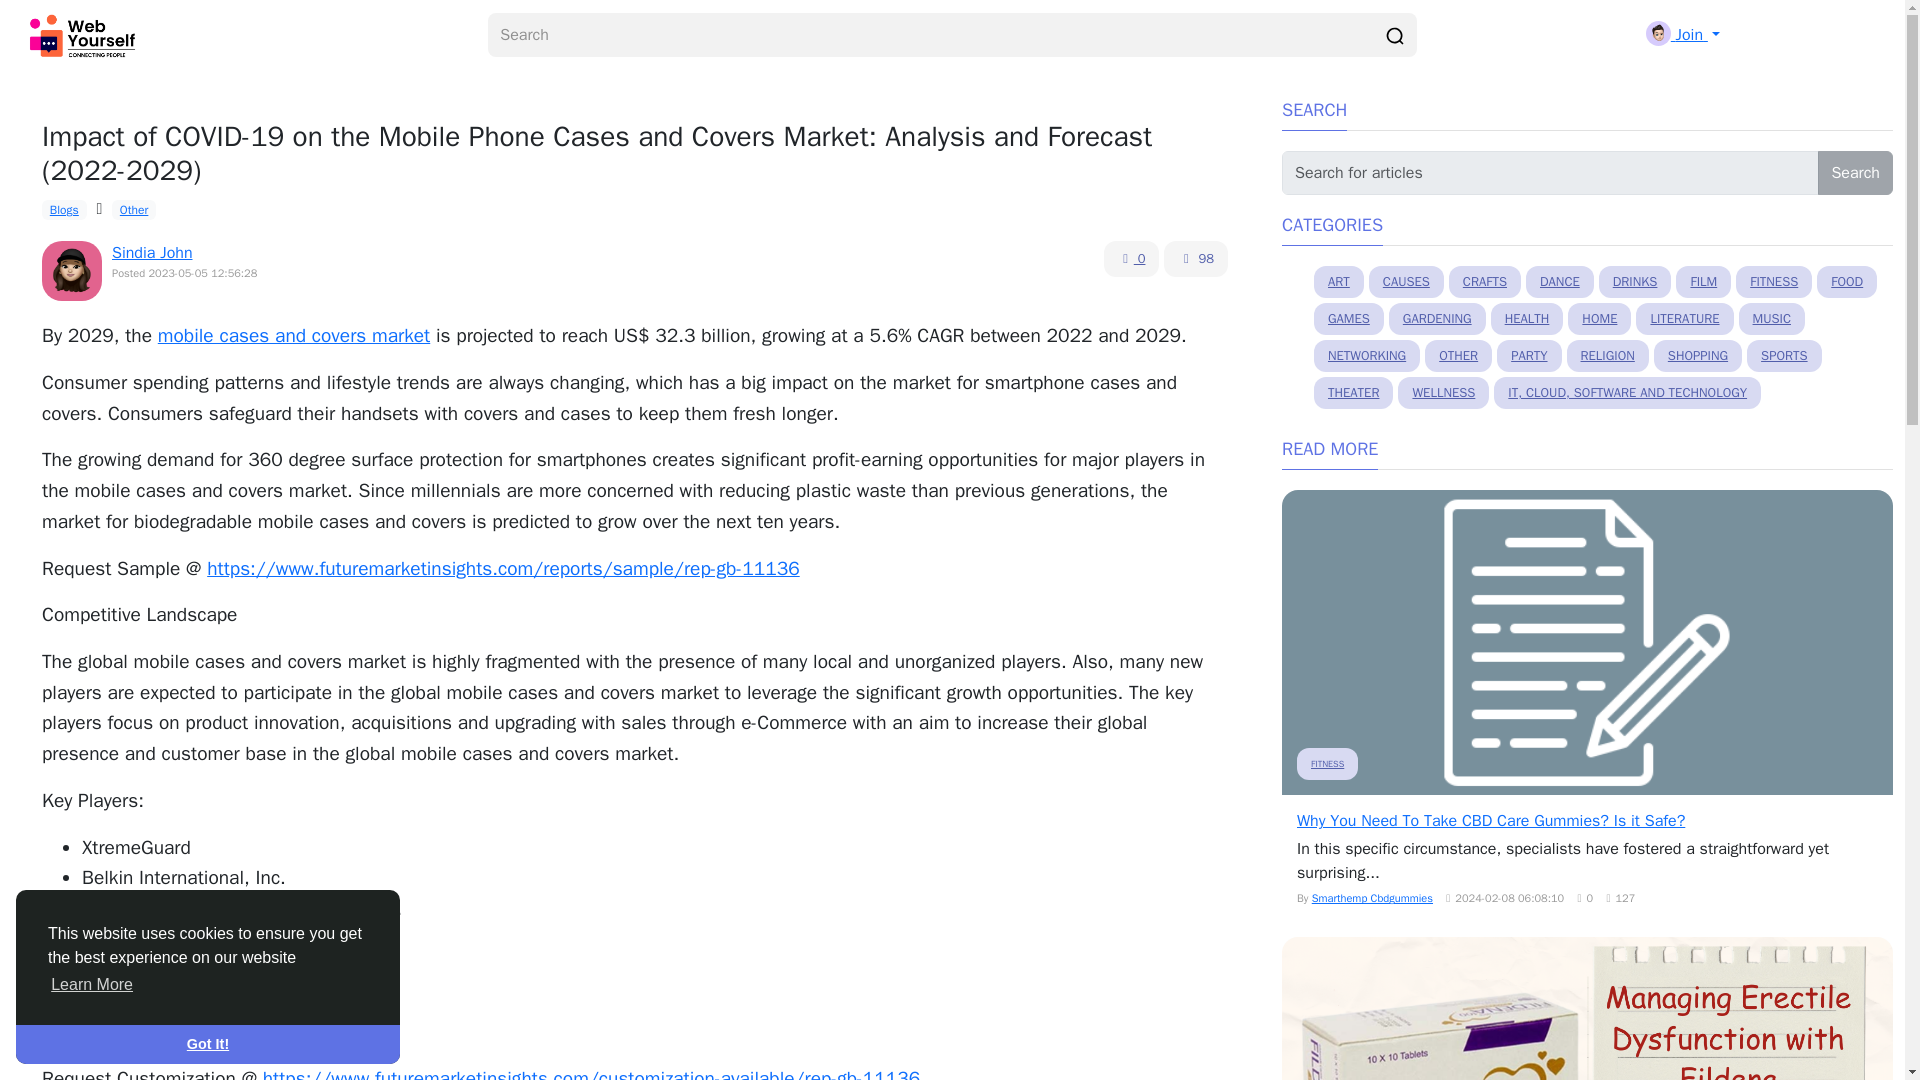 The width and height of the screenshot is (1920, 1080). Describe the element at coordinates (294, 336) in the screenshot. I see `mobile cases and covers market` at that location.